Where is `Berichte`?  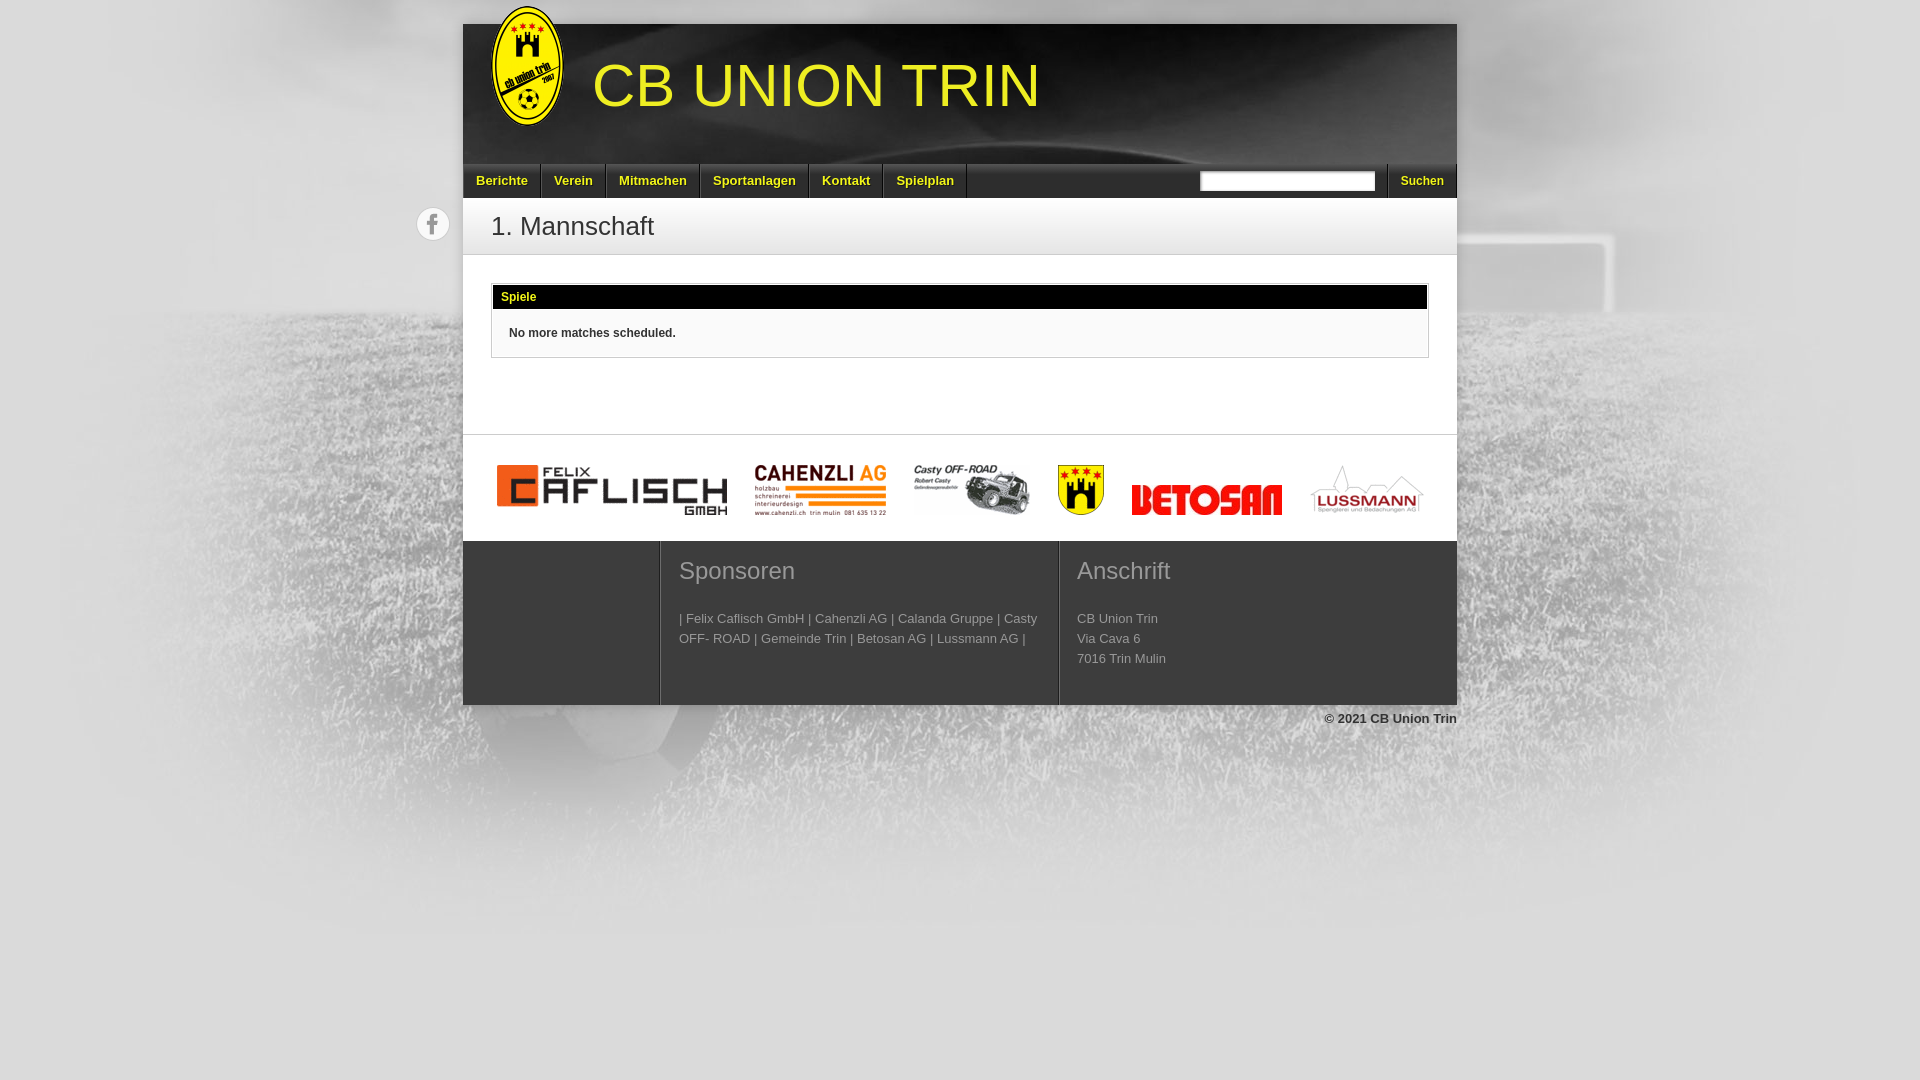
Berichte is located at coordinates (502, 181).